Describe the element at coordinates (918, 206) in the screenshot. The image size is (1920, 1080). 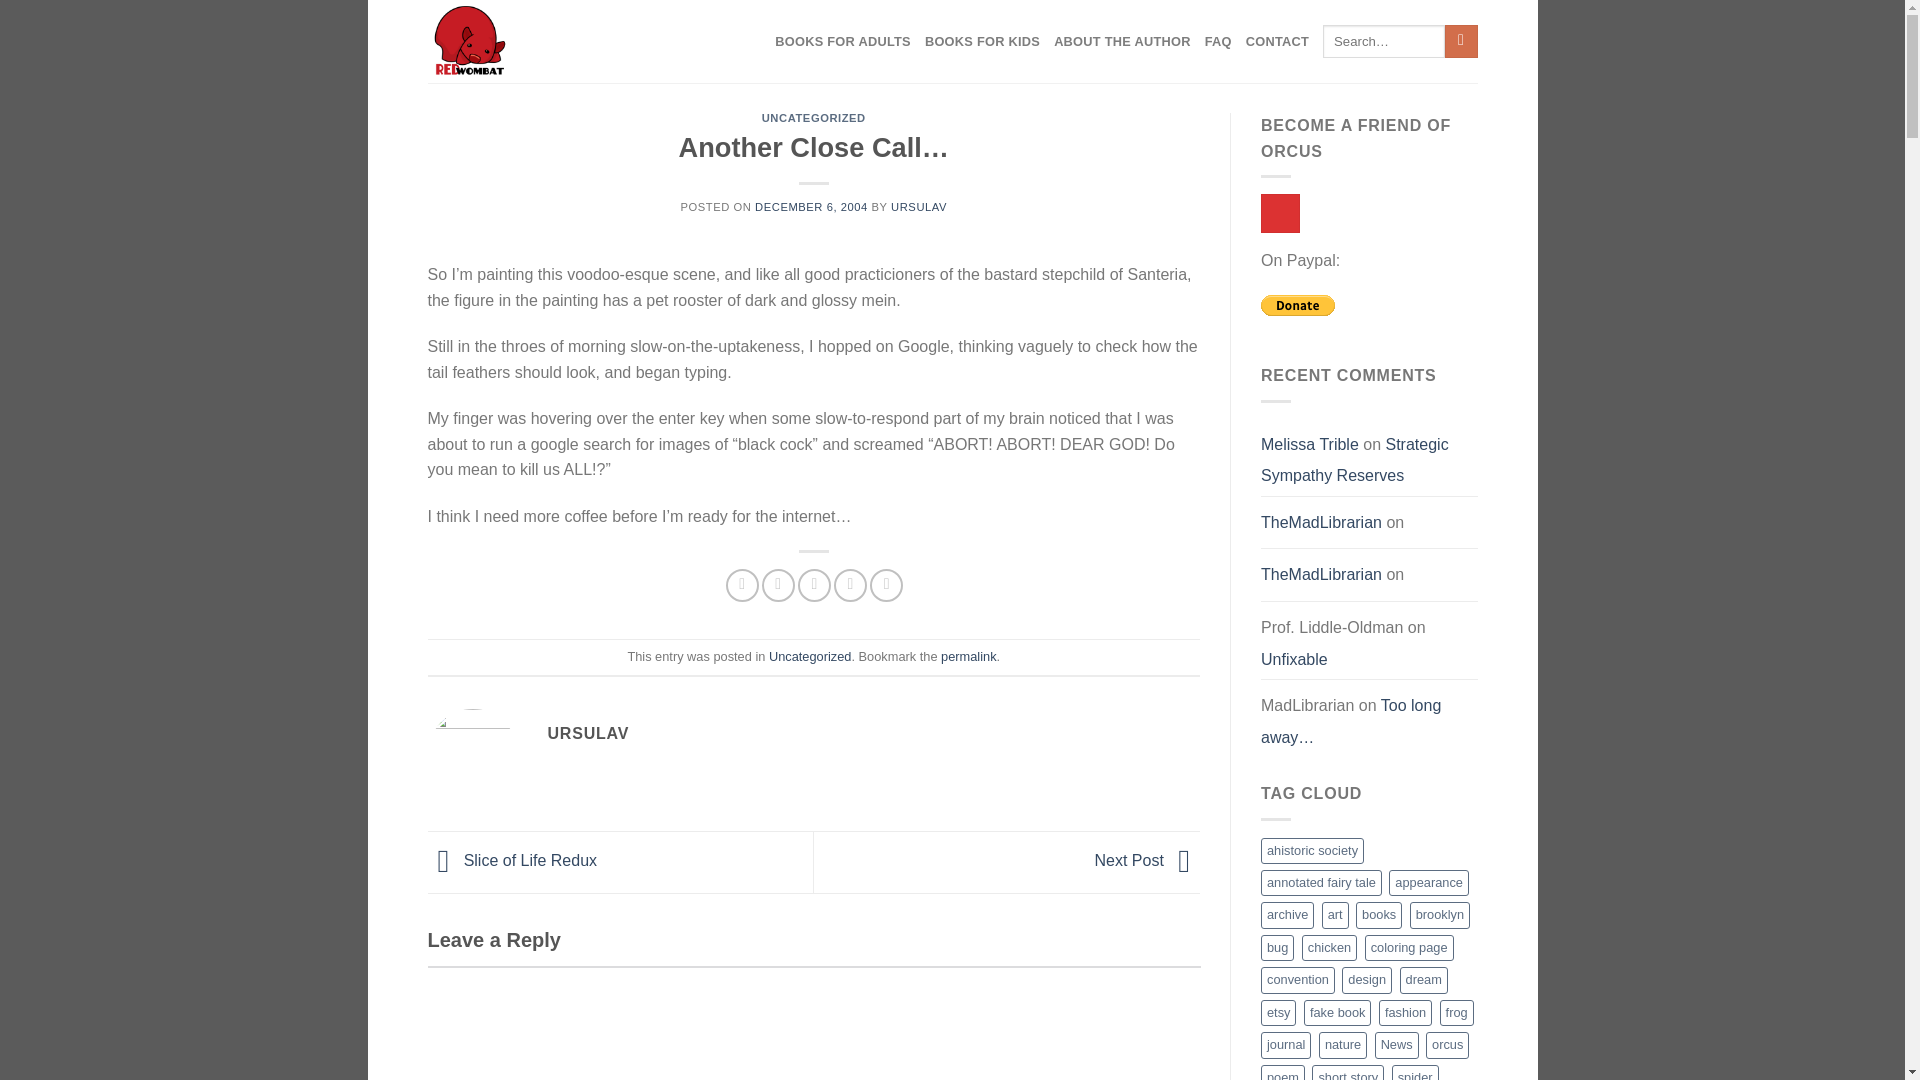
I see `URSULAV` at that location.